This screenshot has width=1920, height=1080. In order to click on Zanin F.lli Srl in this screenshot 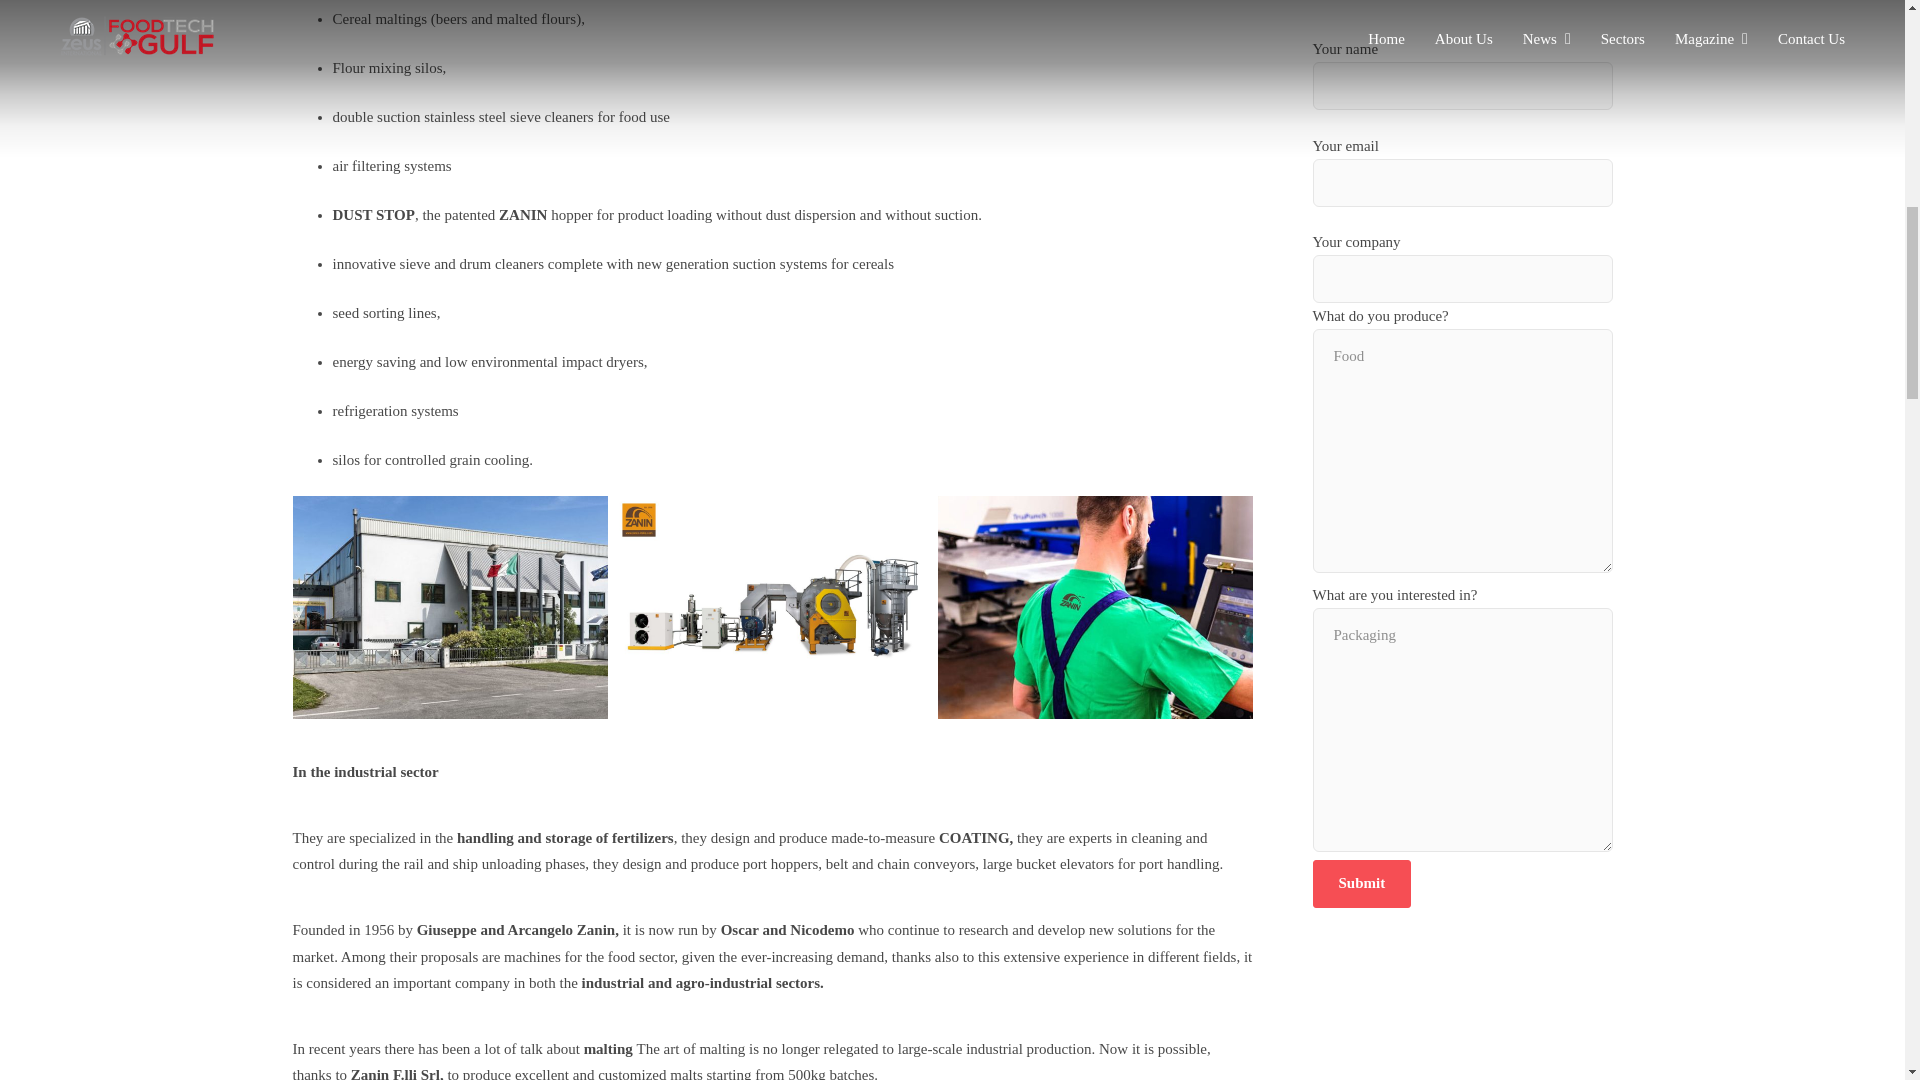, I will do `click(395, 1074)`.